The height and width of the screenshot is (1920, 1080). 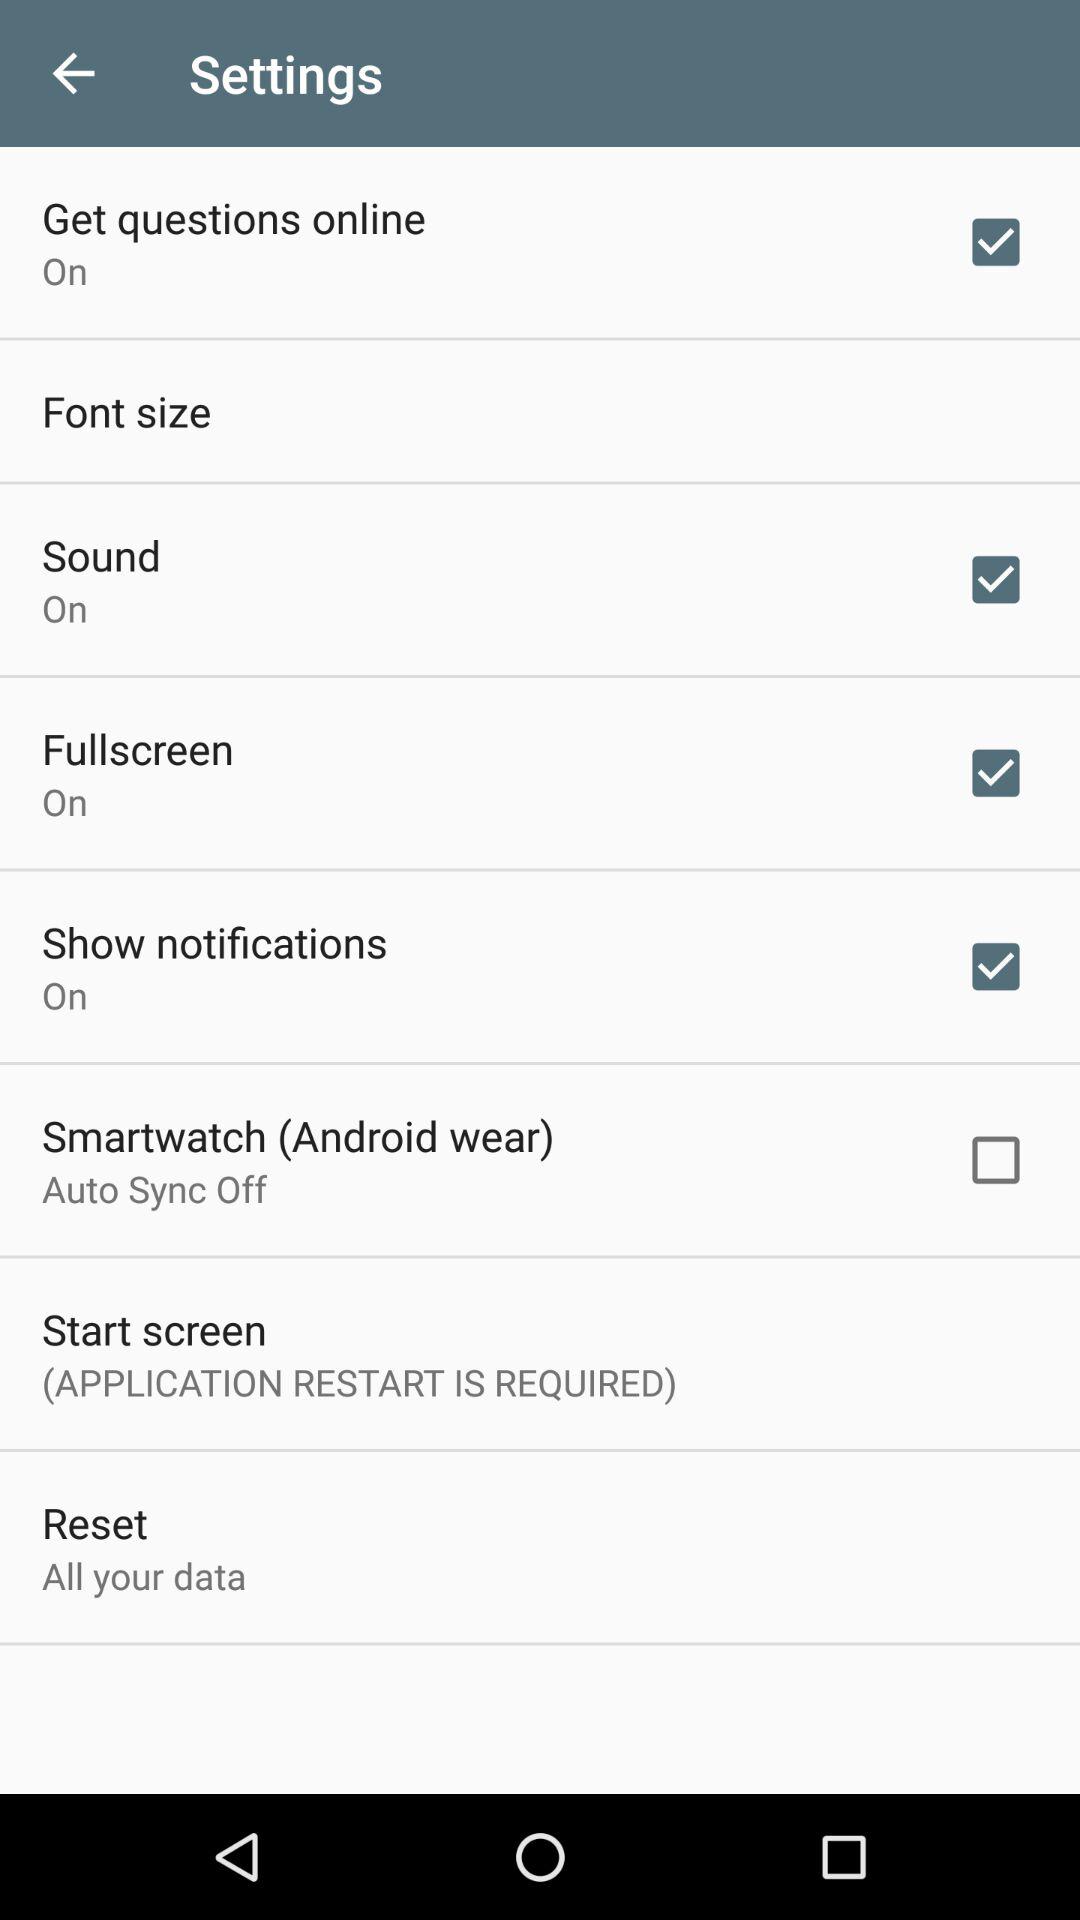 I want to click on press item above the application restart is item, so click(x=154, y=1328).